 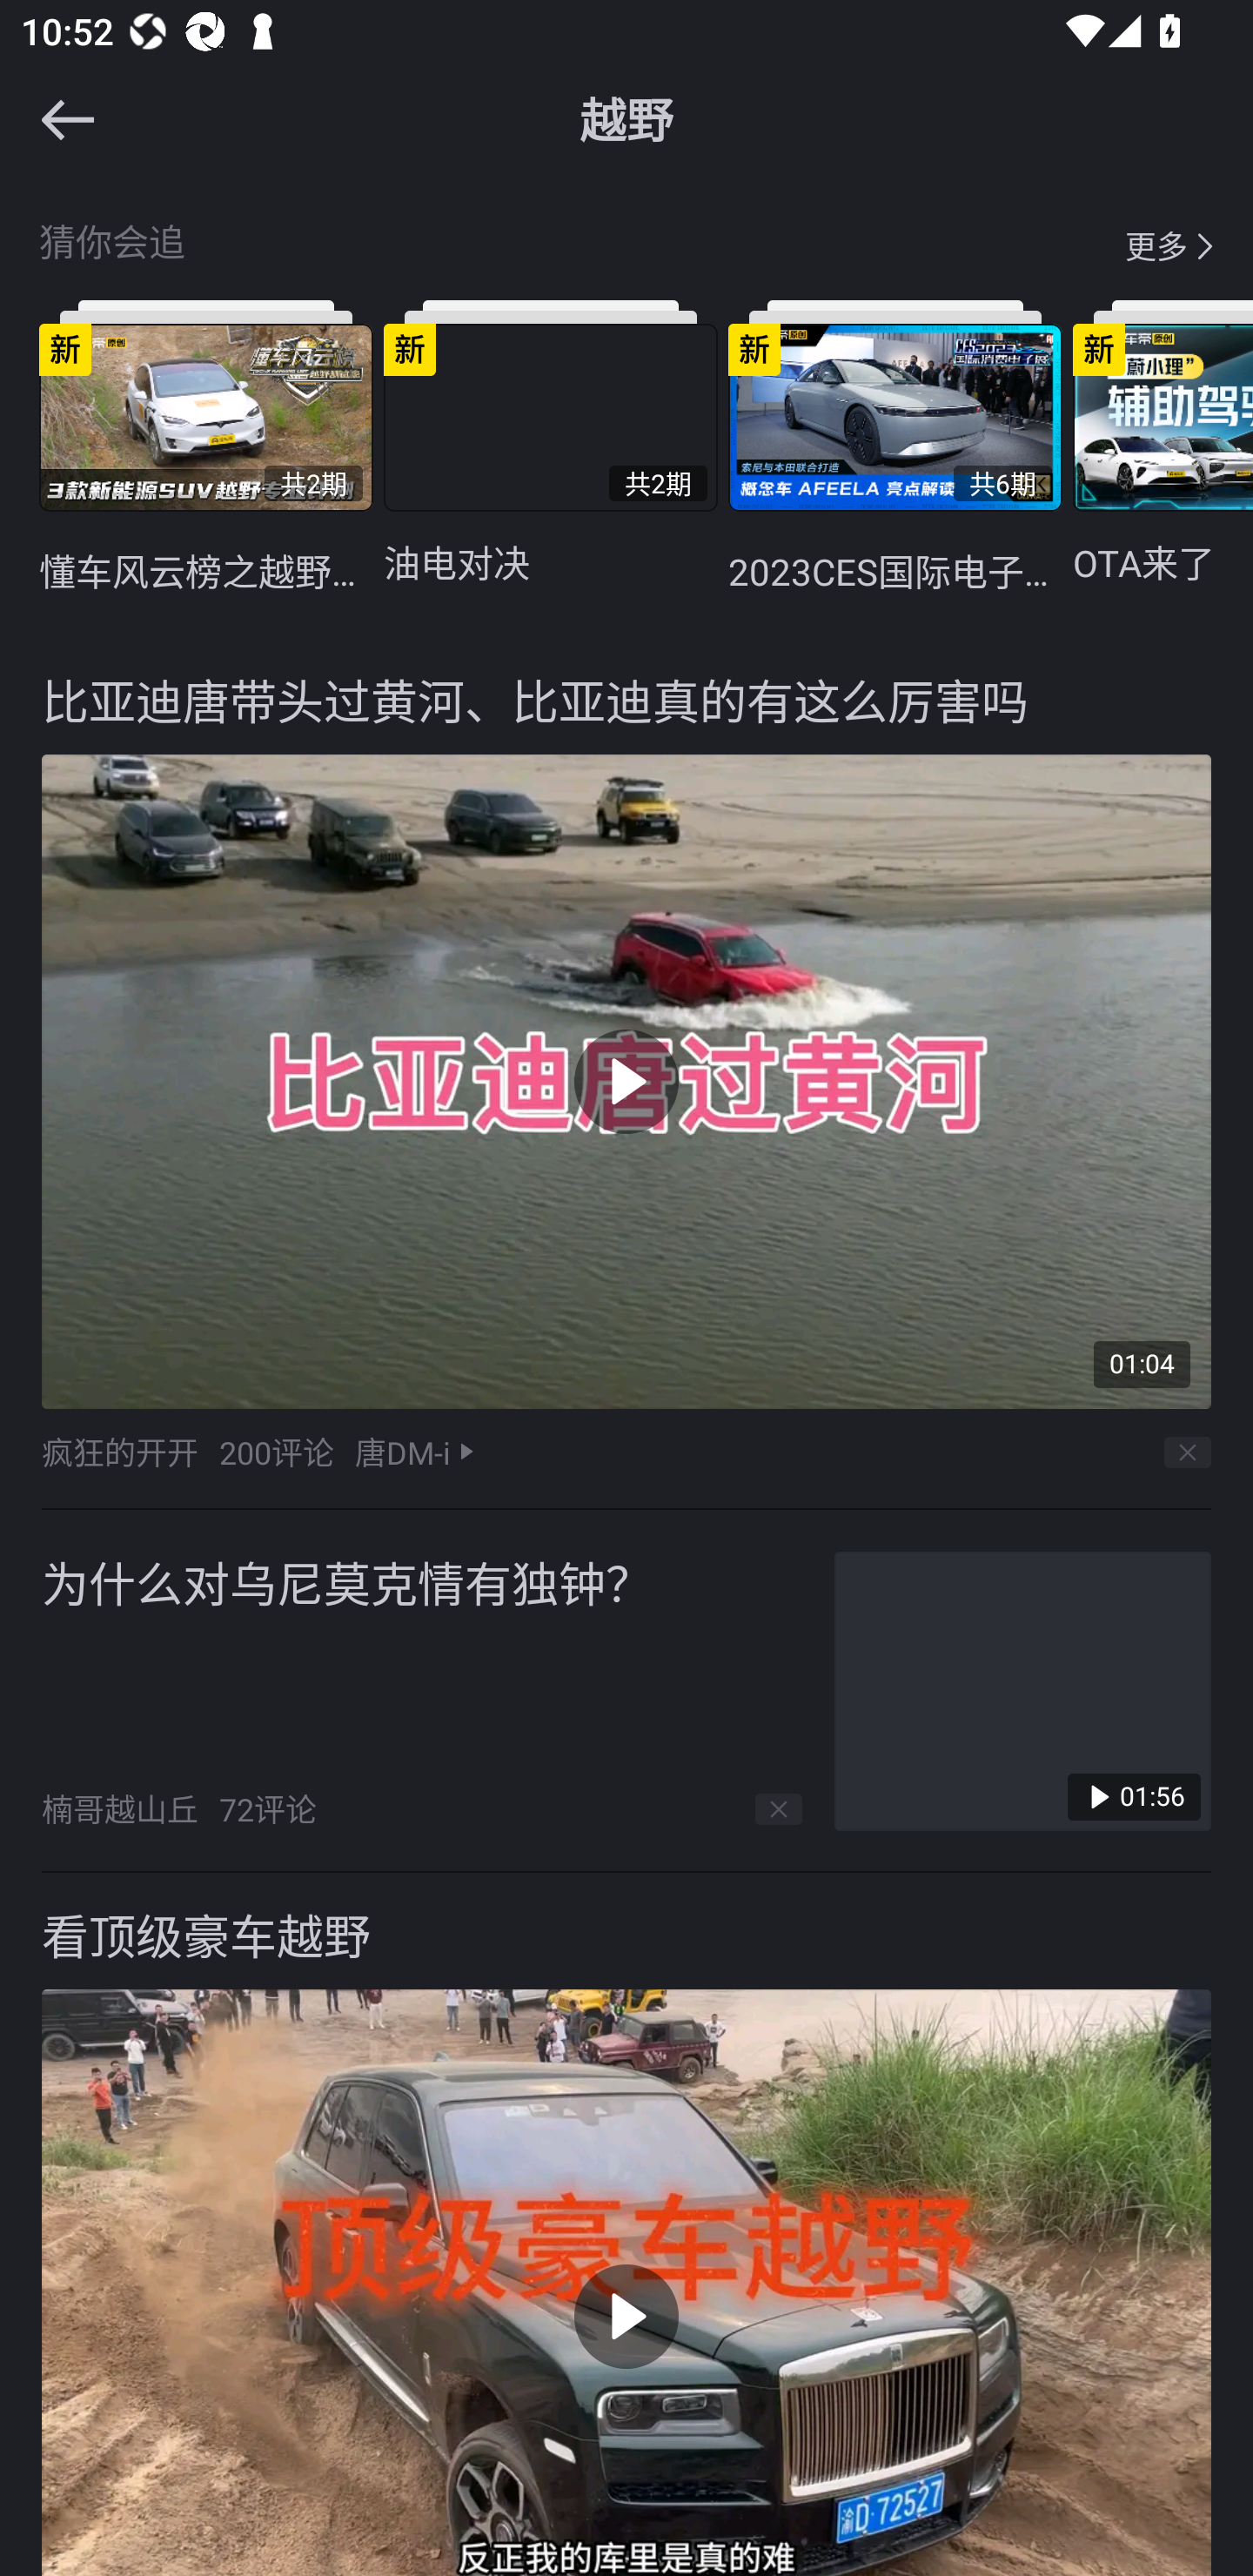 I want to click on 共2期 懂车风云榜之越野测试榜, so click(x=205, y=447).